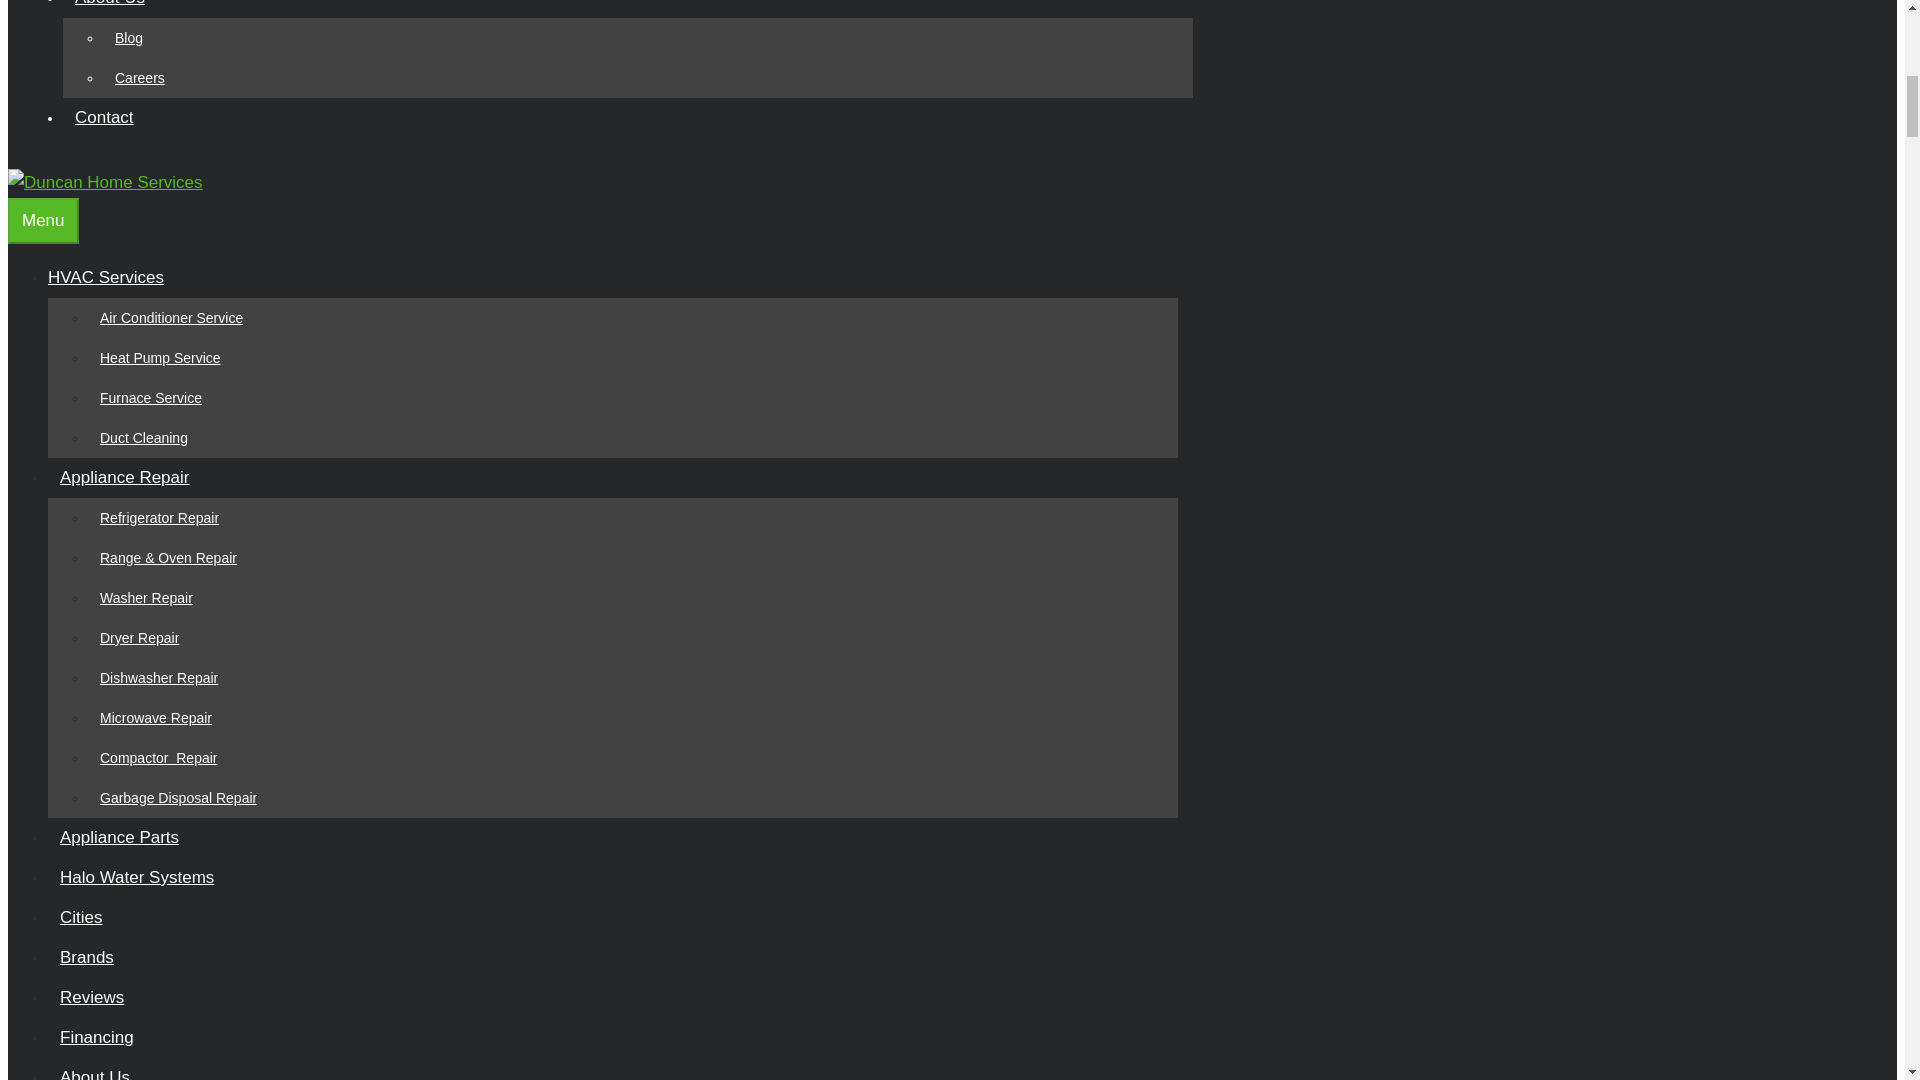 The height and width of the screenshot is (1080, 1920). What do you see at coordinates (159, 518) in the screenshot?
I see `Refrigerator Repair` at bounding box center [159, 518].